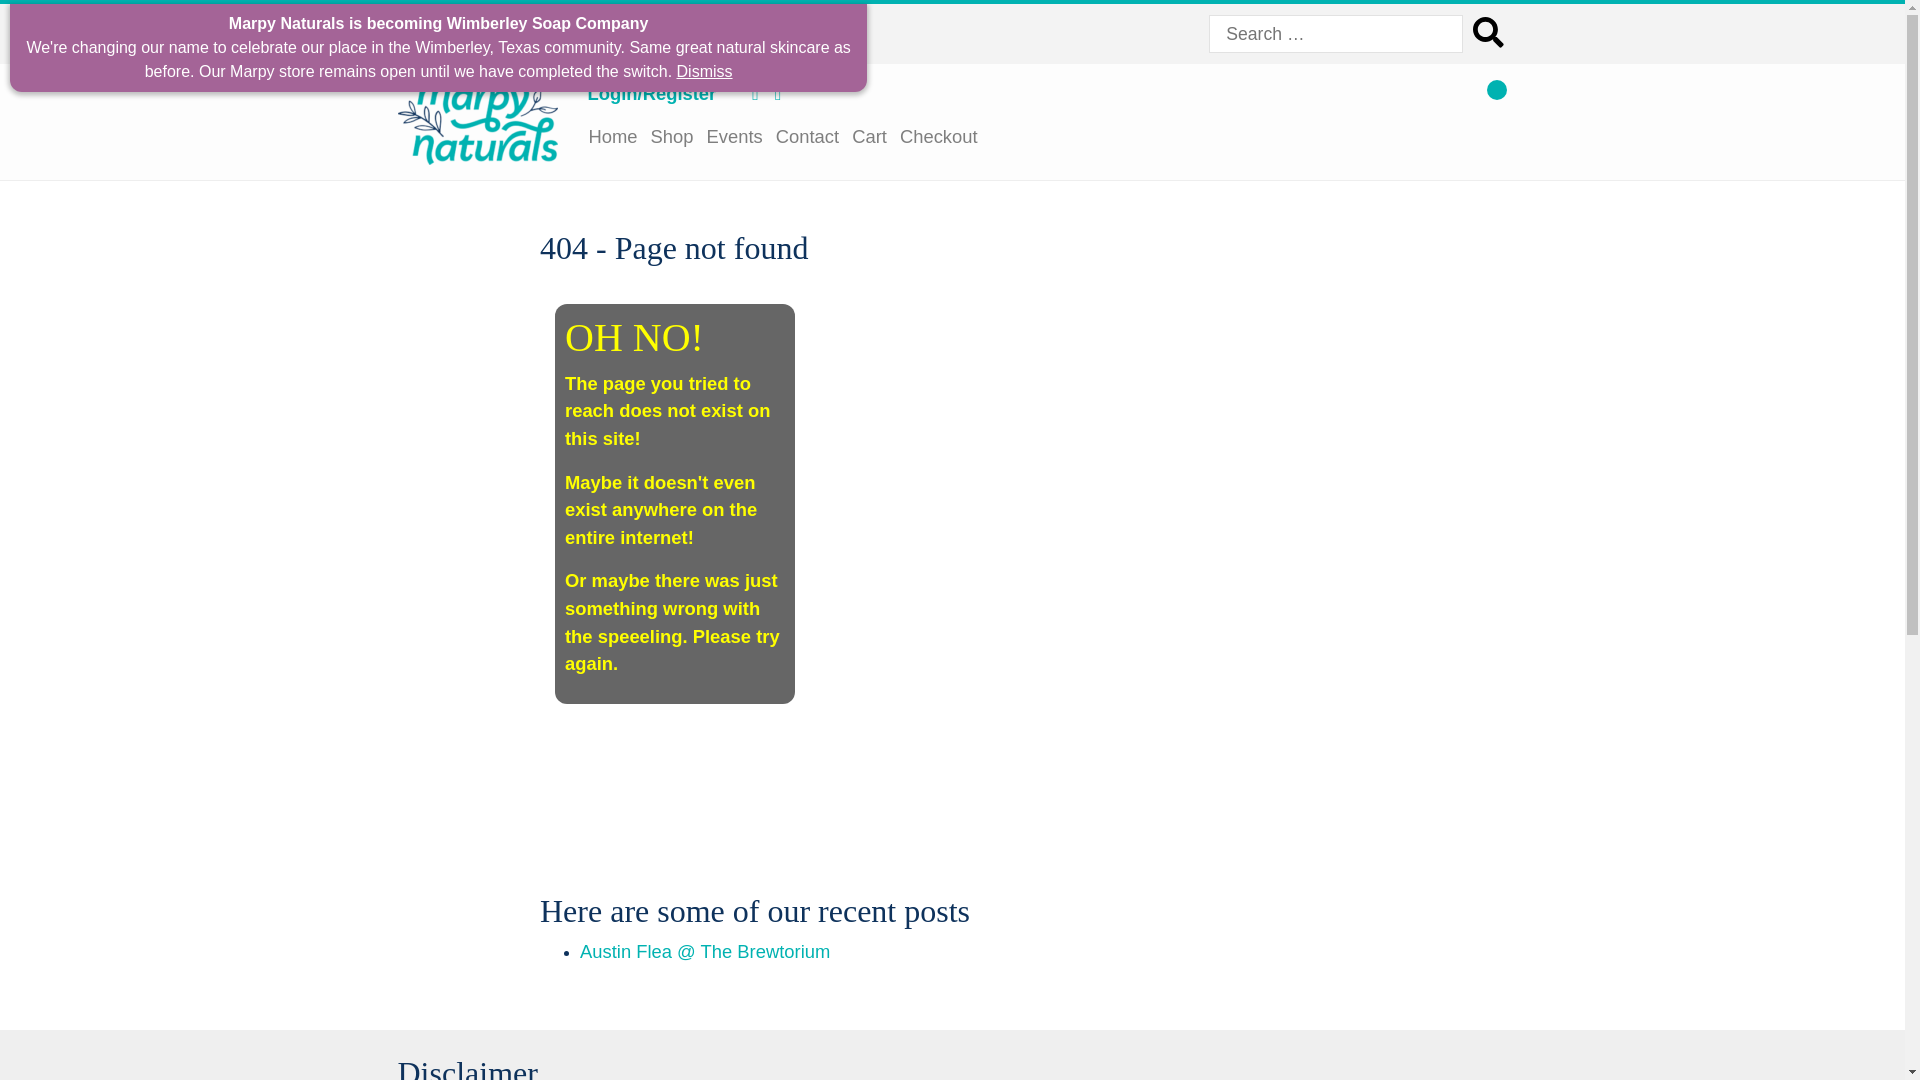  I want to click on Home, so click(616, 142).